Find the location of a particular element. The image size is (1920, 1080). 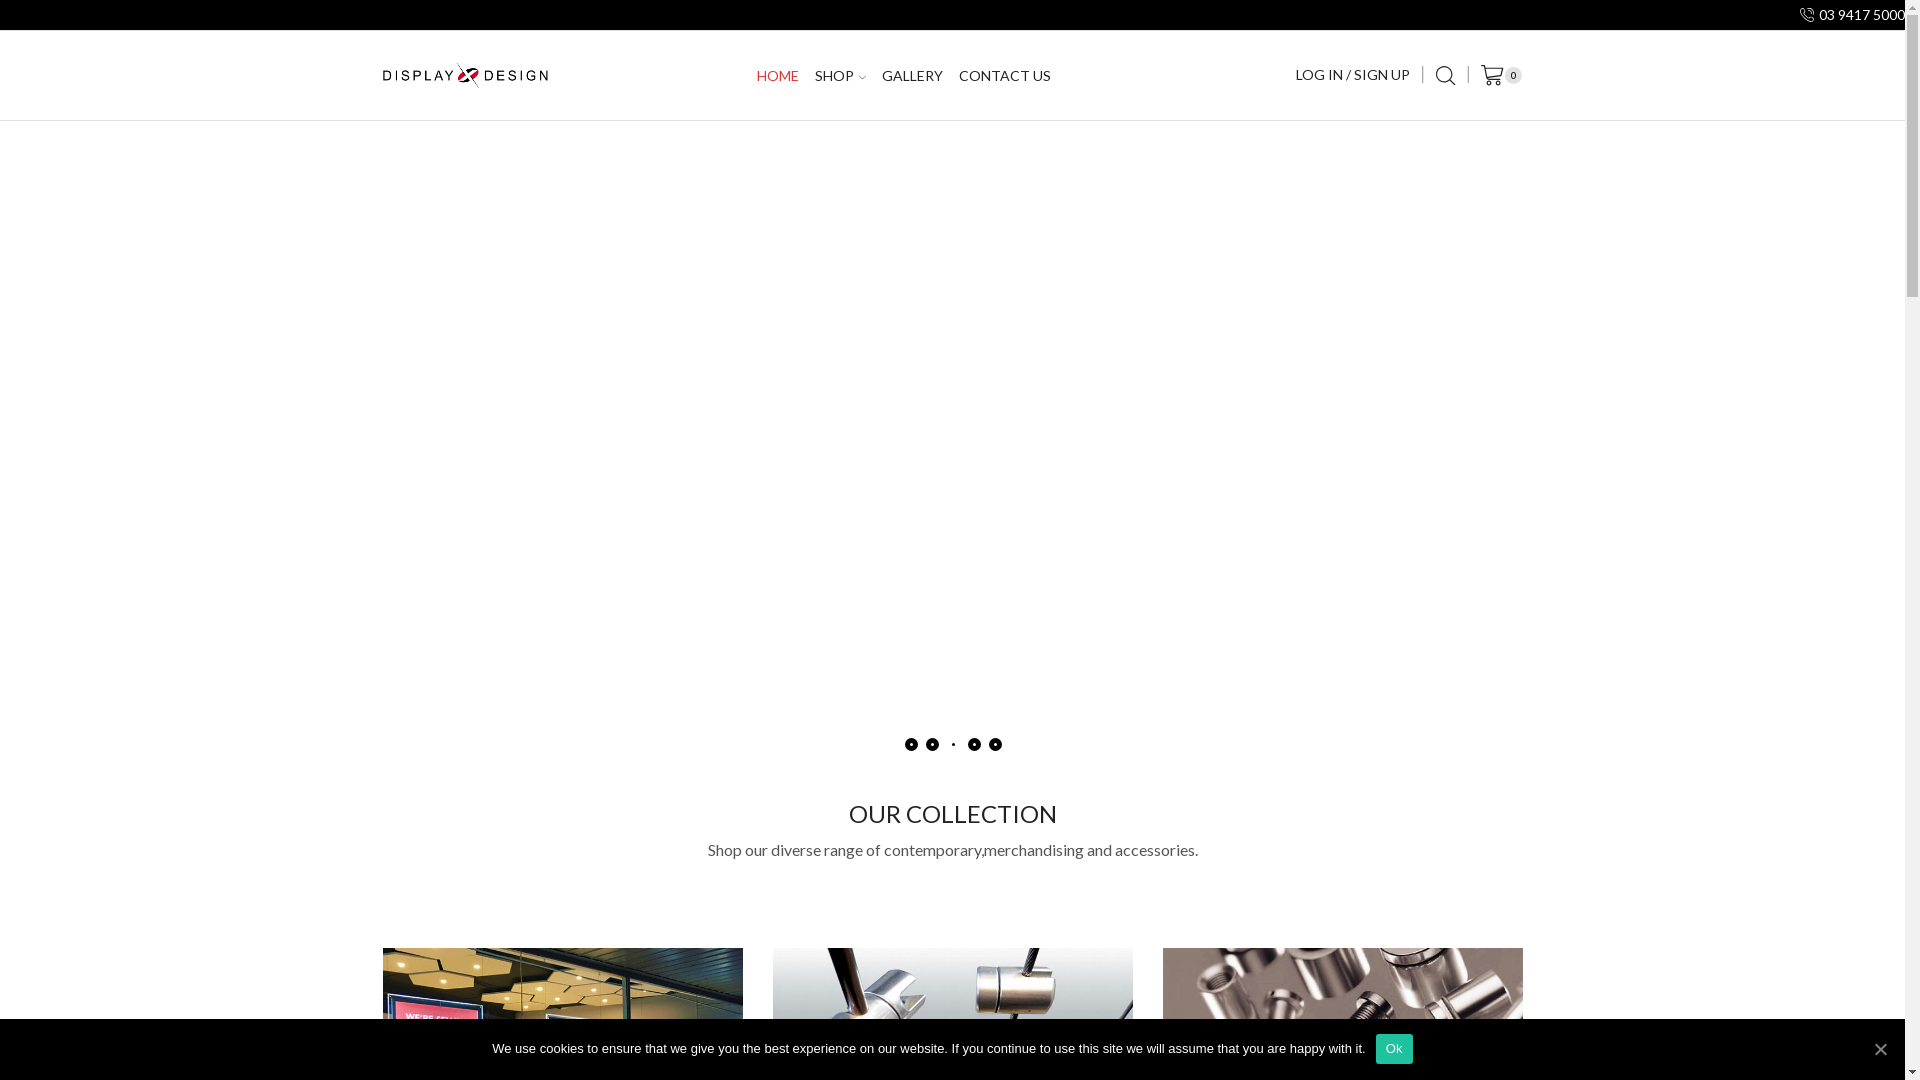

Ok is located at coordinates (1394, 1049).